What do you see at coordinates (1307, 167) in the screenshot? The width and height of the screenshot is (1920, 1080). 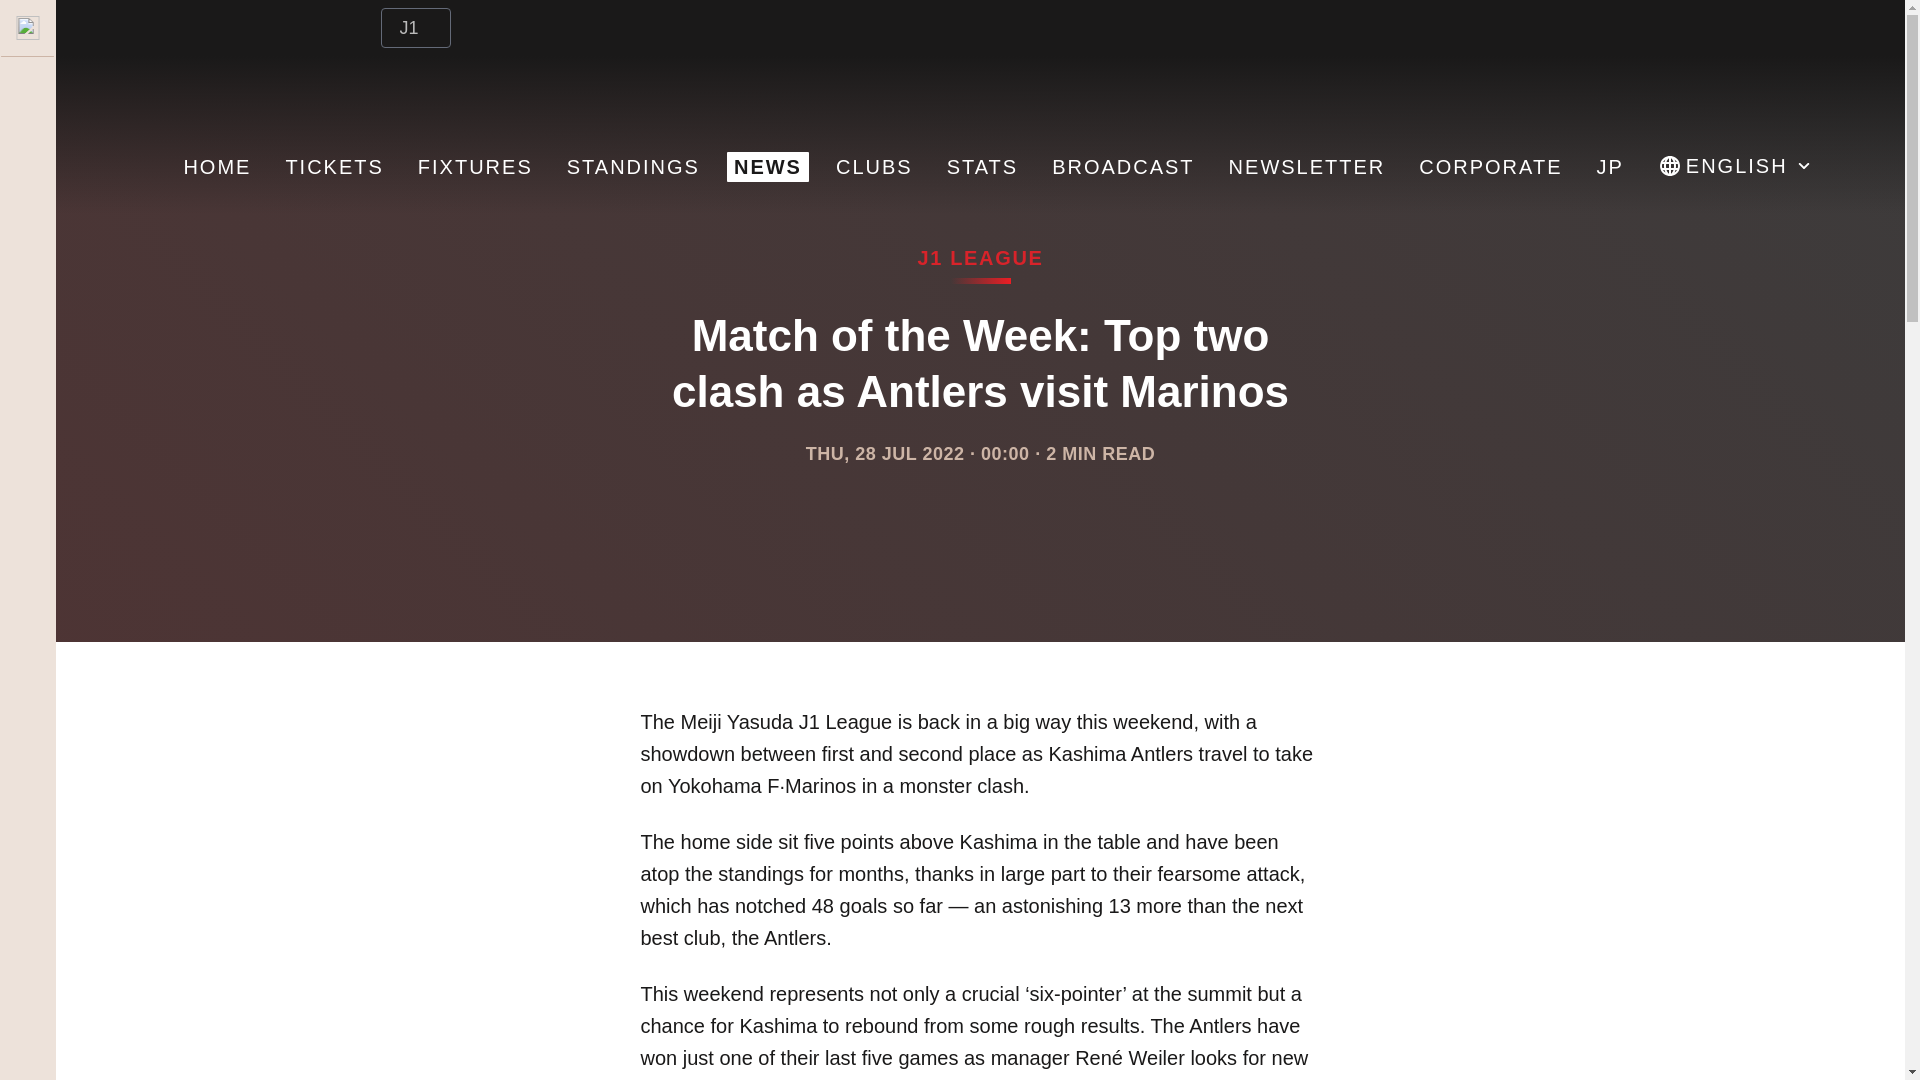 I see `NEWSLETTER` at bounding box center [1307, 167].